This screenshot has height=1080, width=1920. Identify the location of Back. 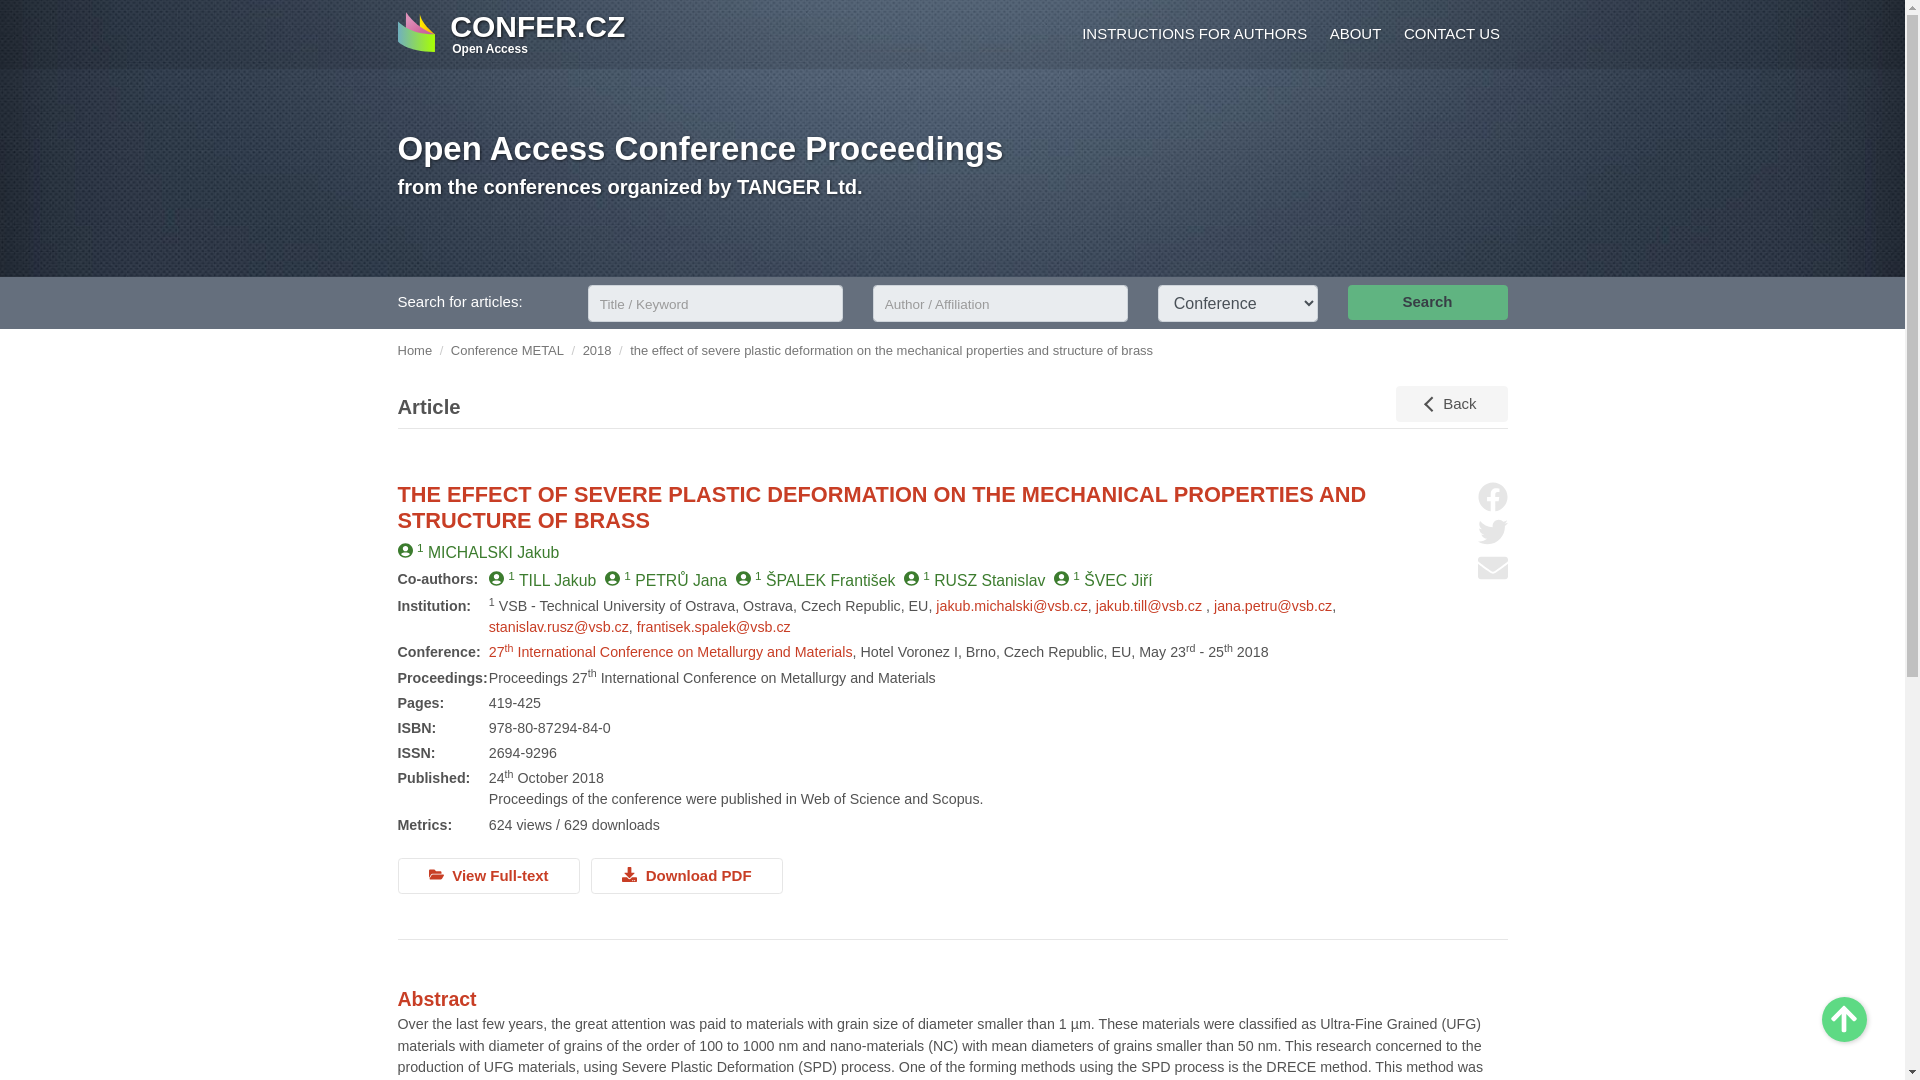
(1451, 404).